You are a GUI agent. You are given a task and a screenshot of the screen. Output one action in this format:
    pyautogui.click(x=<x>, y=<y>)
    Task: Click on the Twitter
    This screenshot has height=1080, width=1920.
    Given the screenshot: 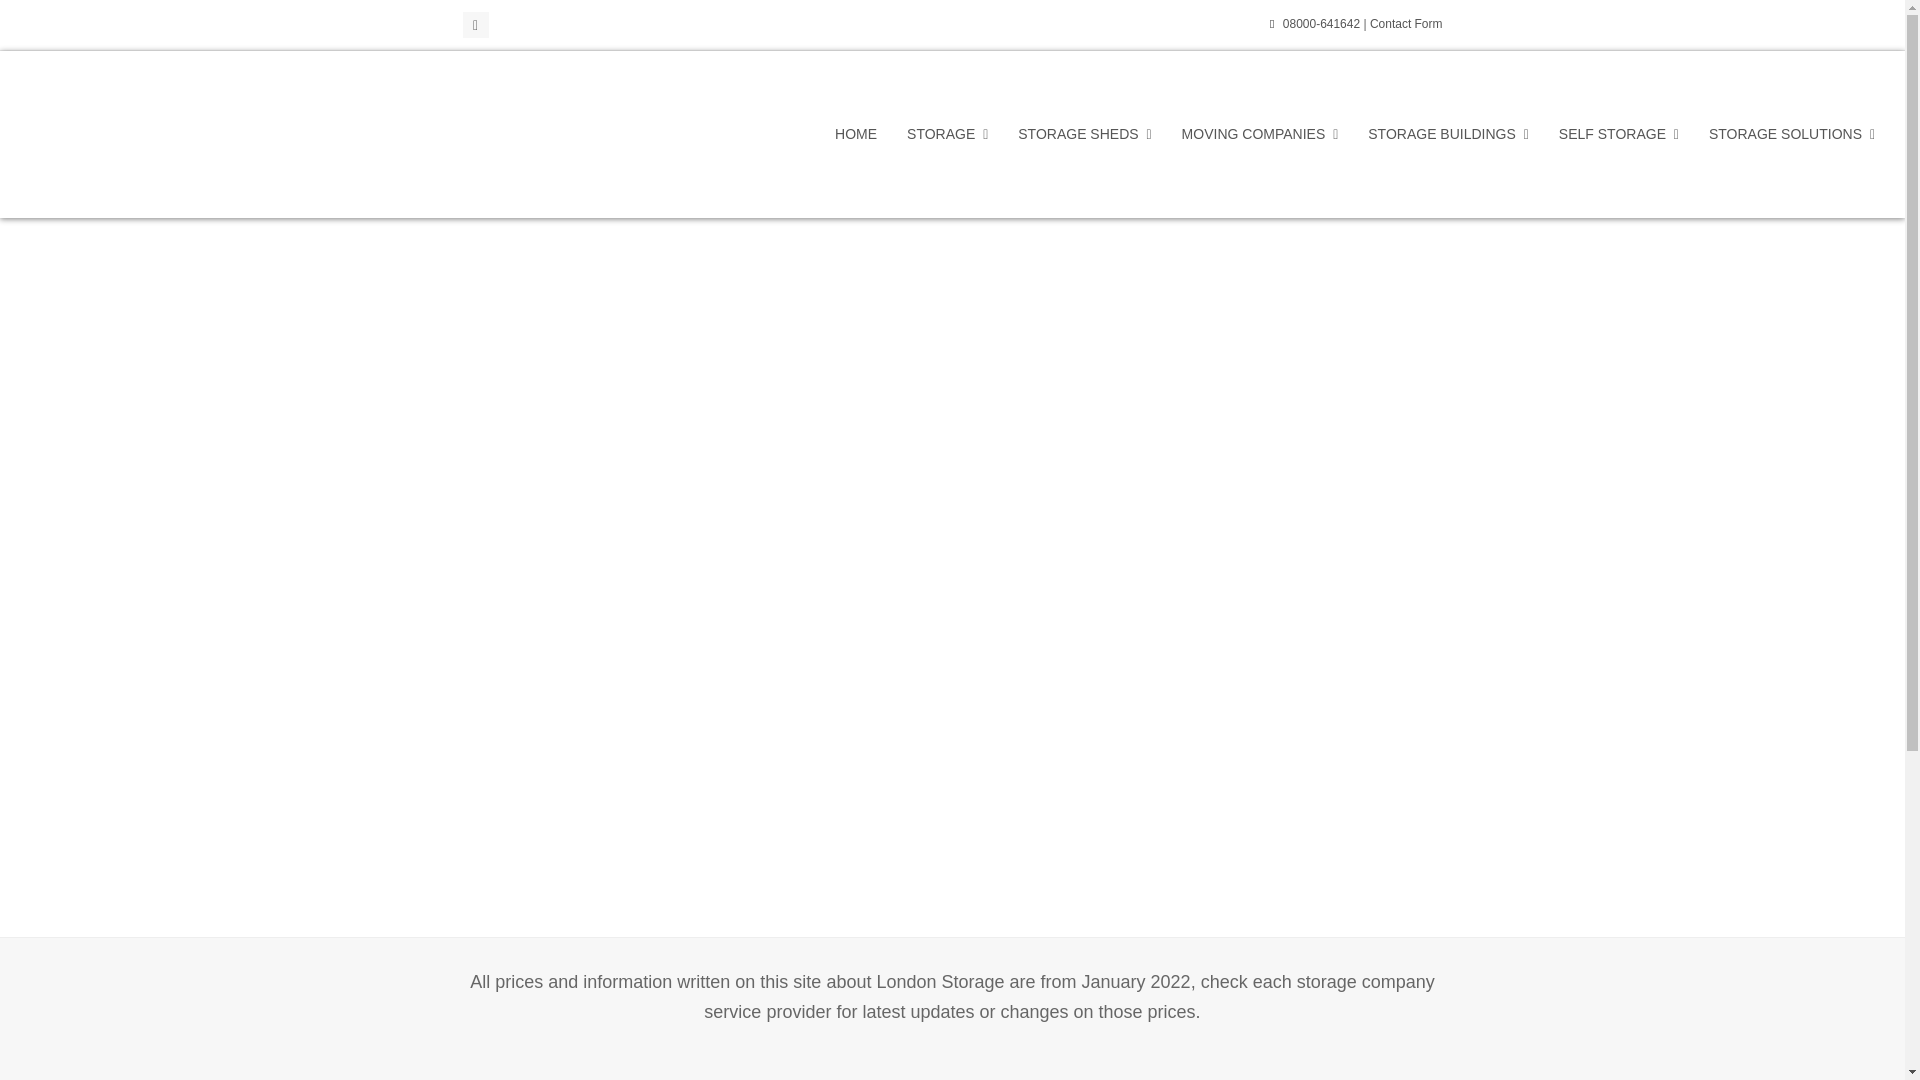 What is the action you would take?
    pyautogui.click(x=474, y=24)
    